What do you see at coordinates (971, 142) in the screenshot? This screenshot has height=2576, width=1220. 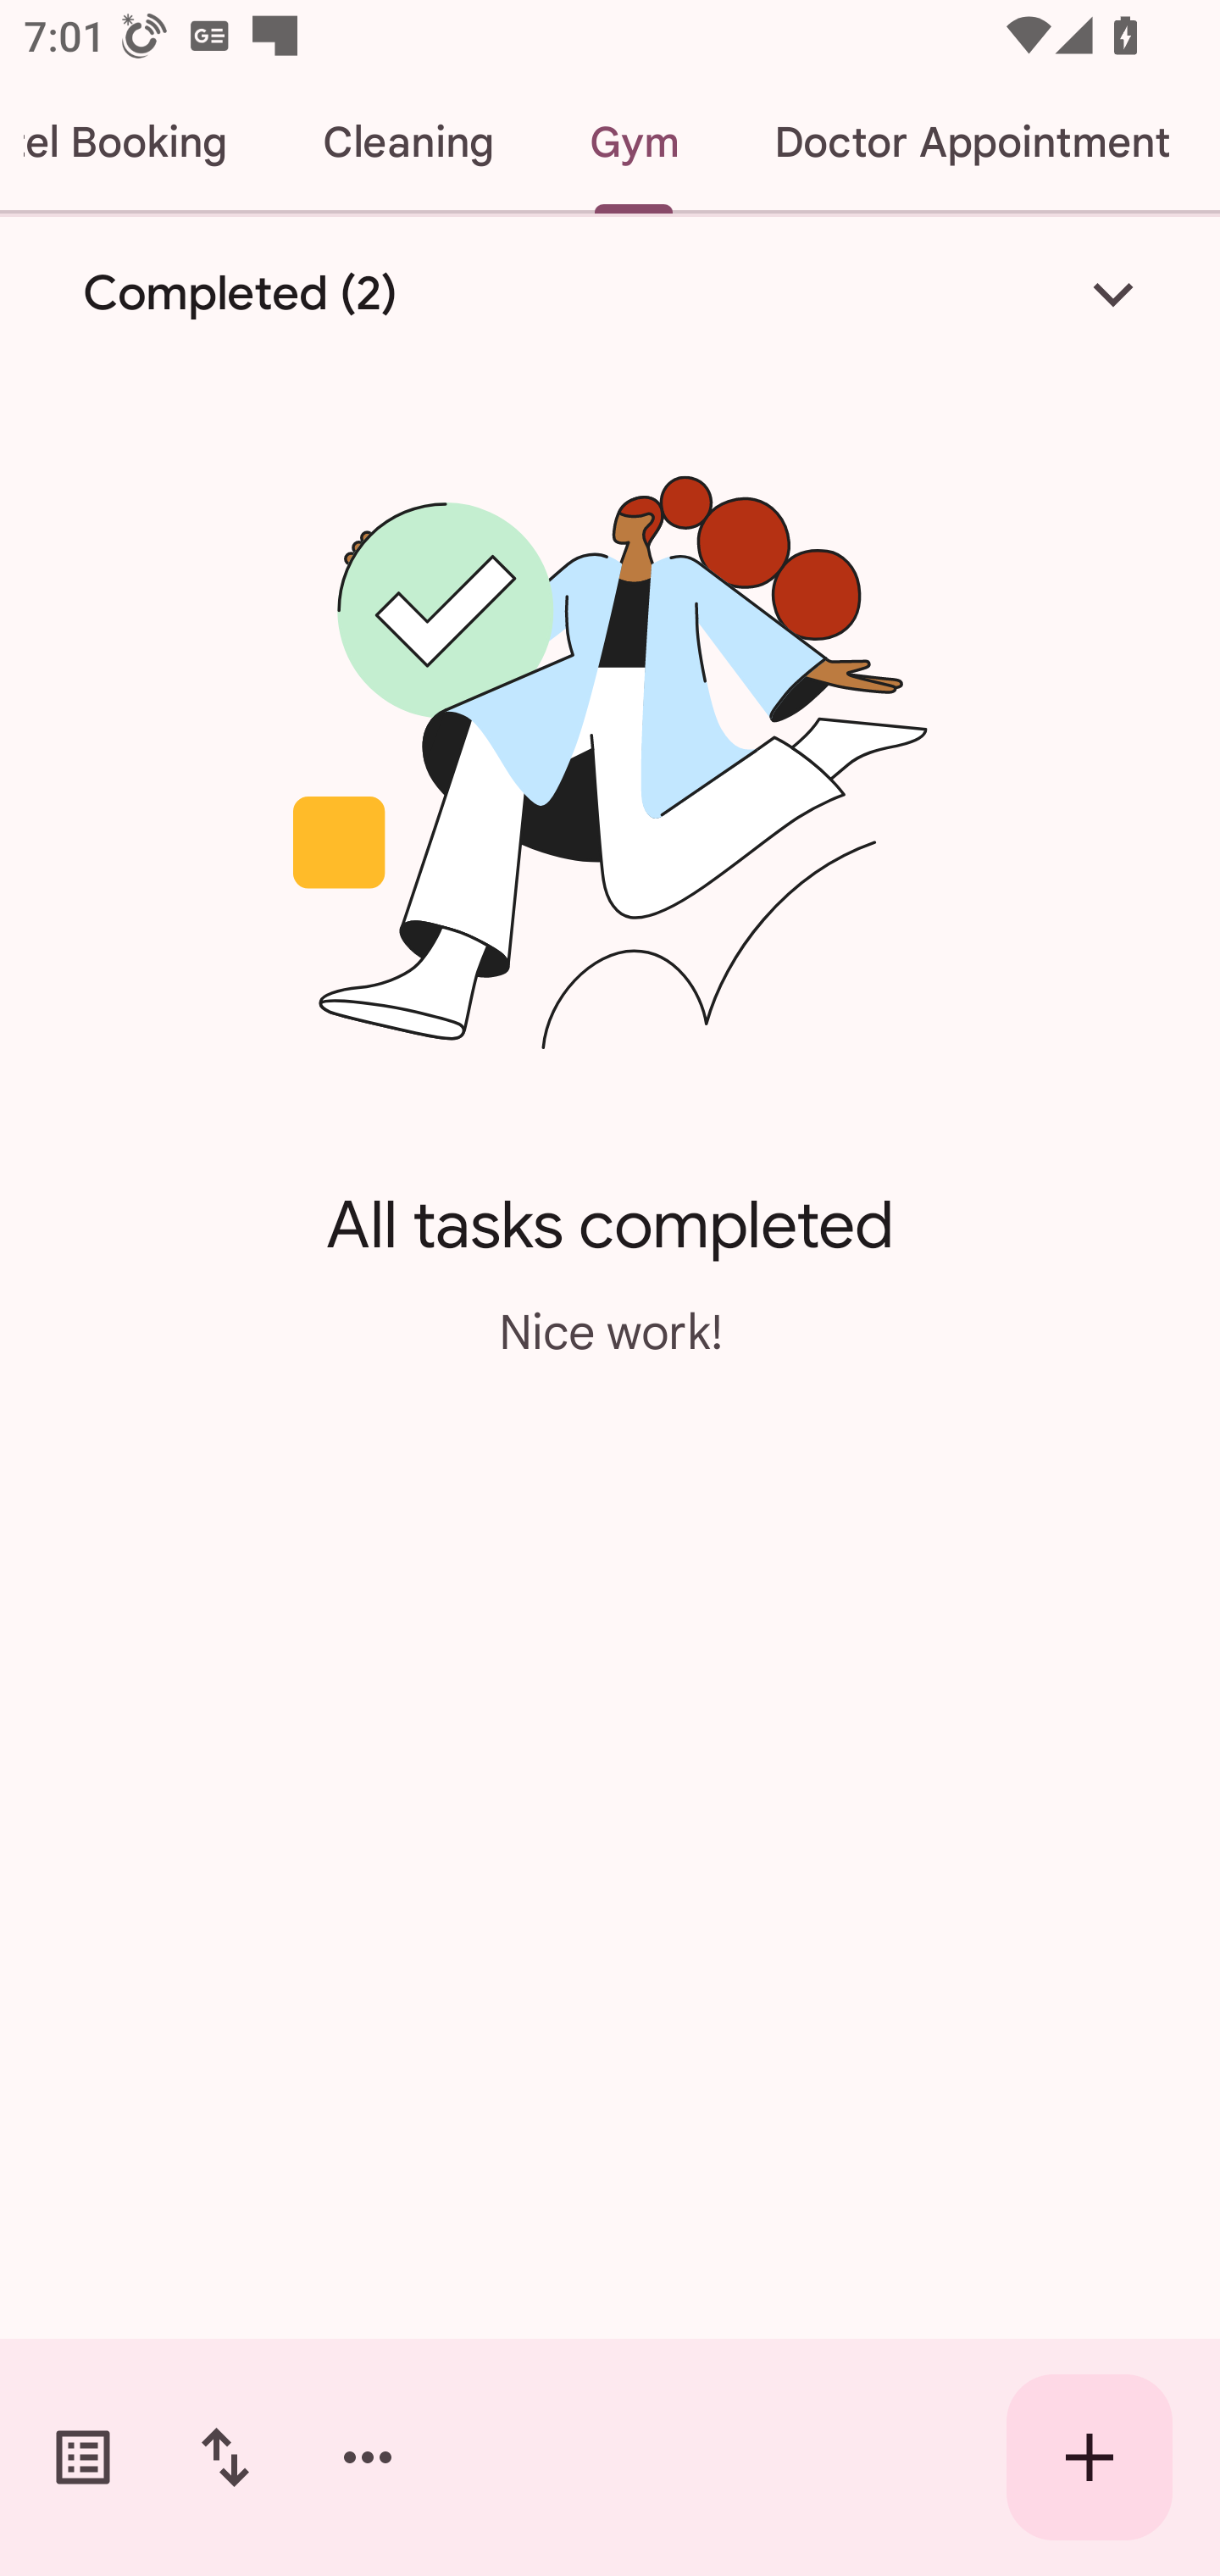 I see `Doctor Appointment` at bounding box center [971, 142].